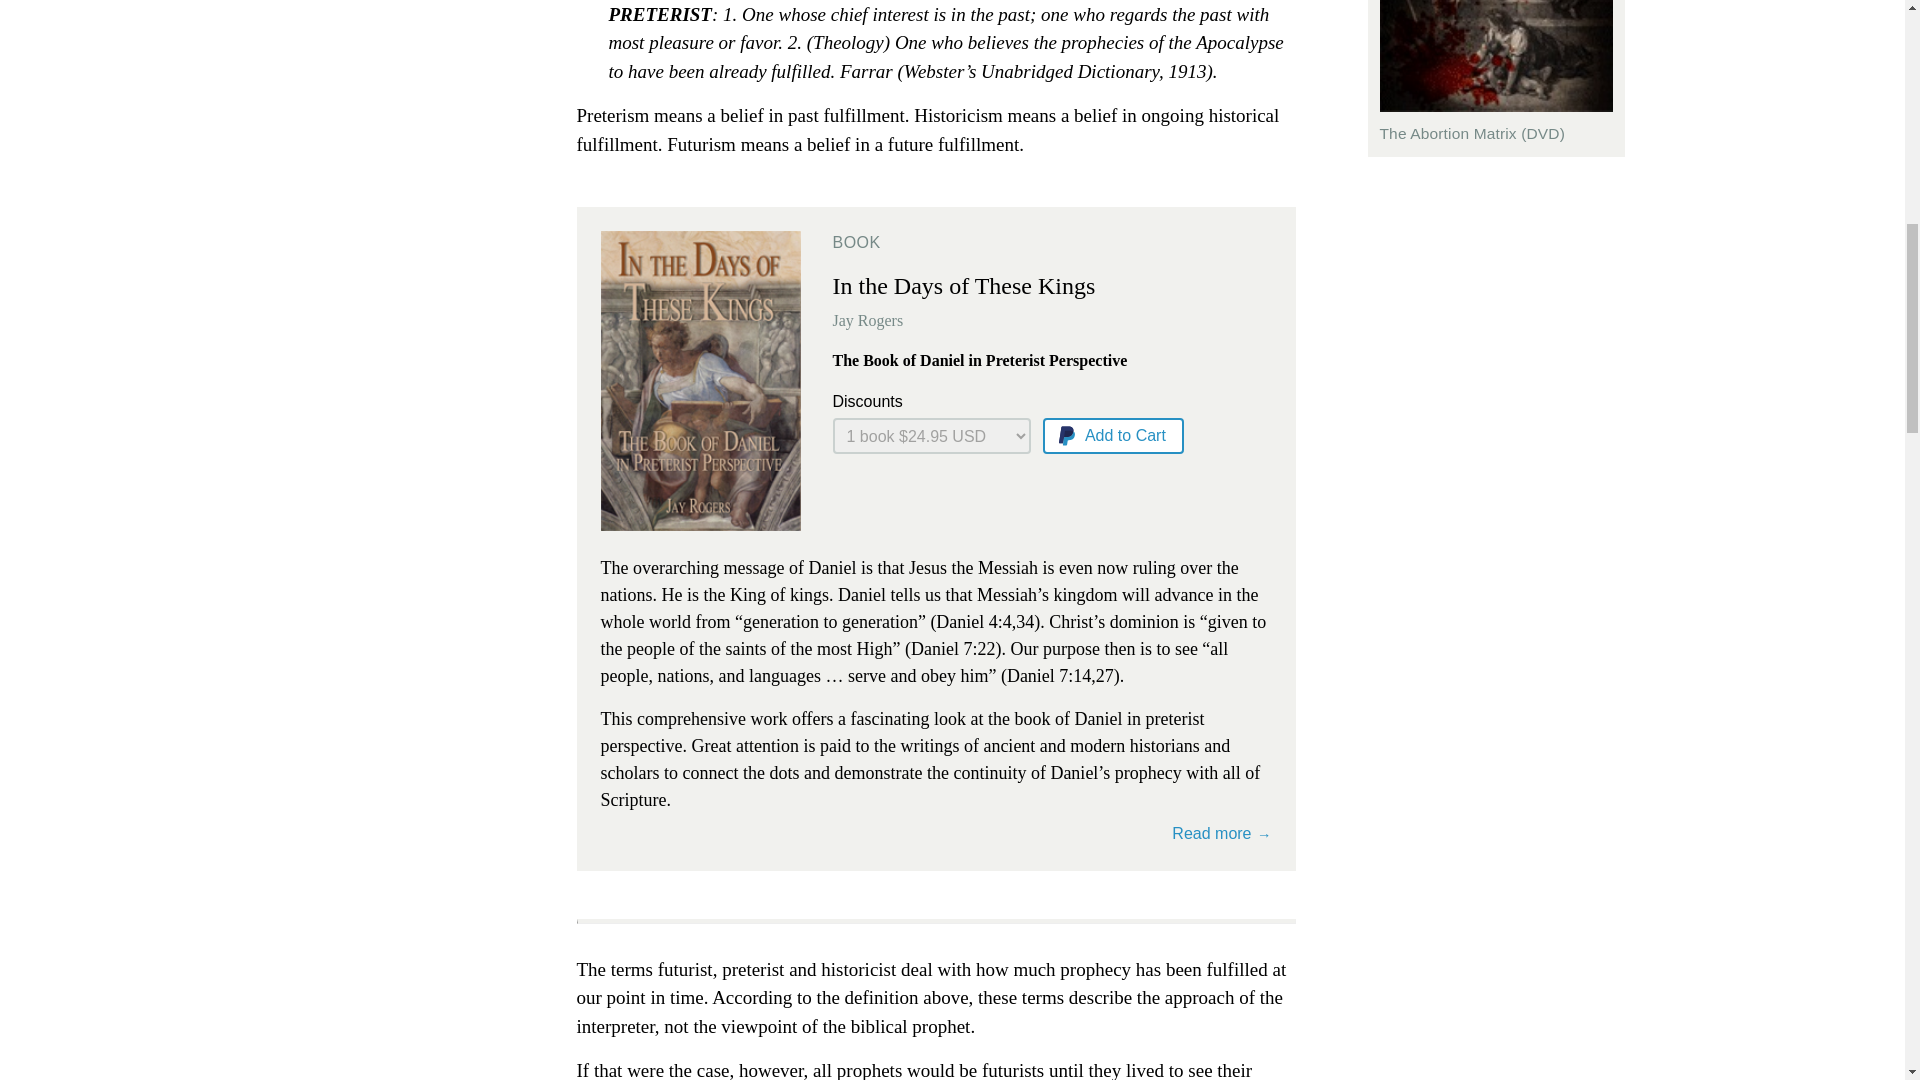 The width and height of the screenshot is (1920, 1080). What do you see at coordinates (935, 830) in the screenshot?
I see `Read more` at bounding box center [935, 830].